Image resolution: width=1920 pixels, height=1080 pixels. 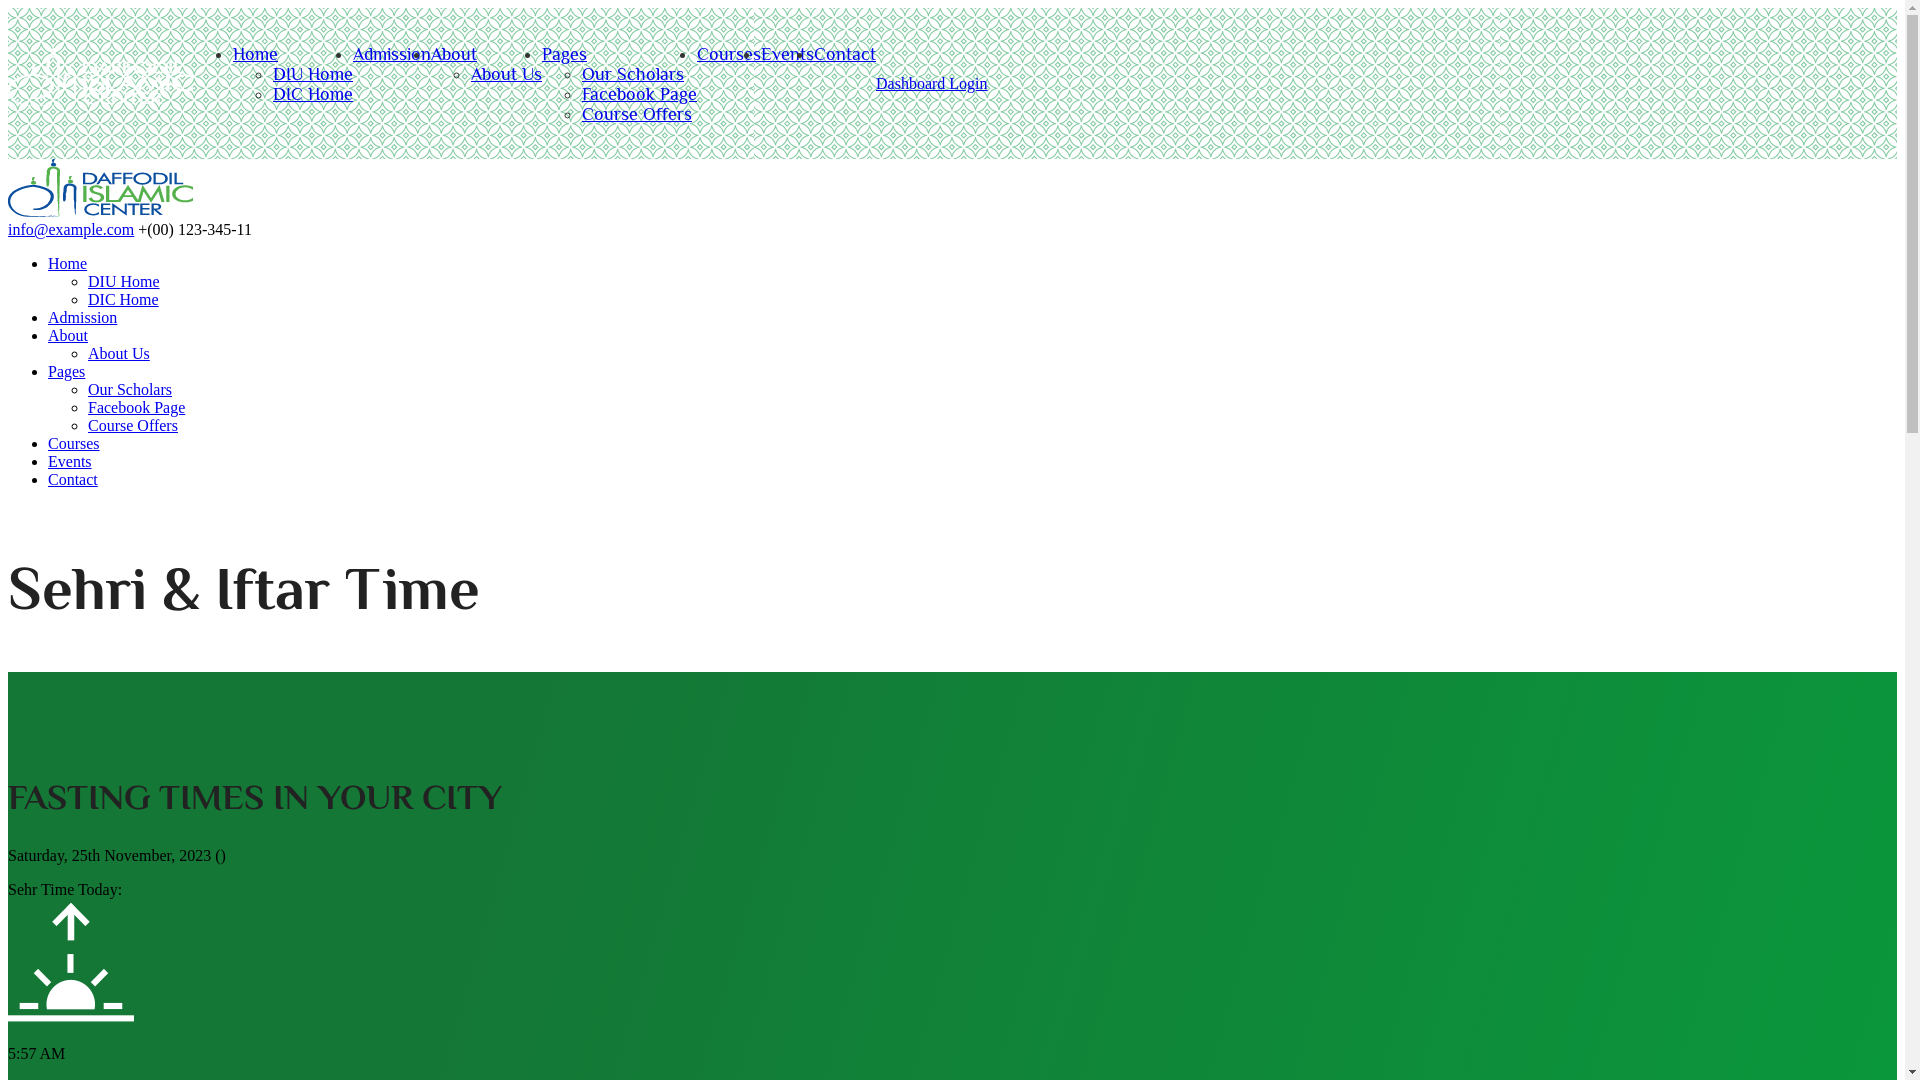 What do you see at coordinates (564, 54) in the screenshot?
I see `Pages` at bounding box center [564, 54].